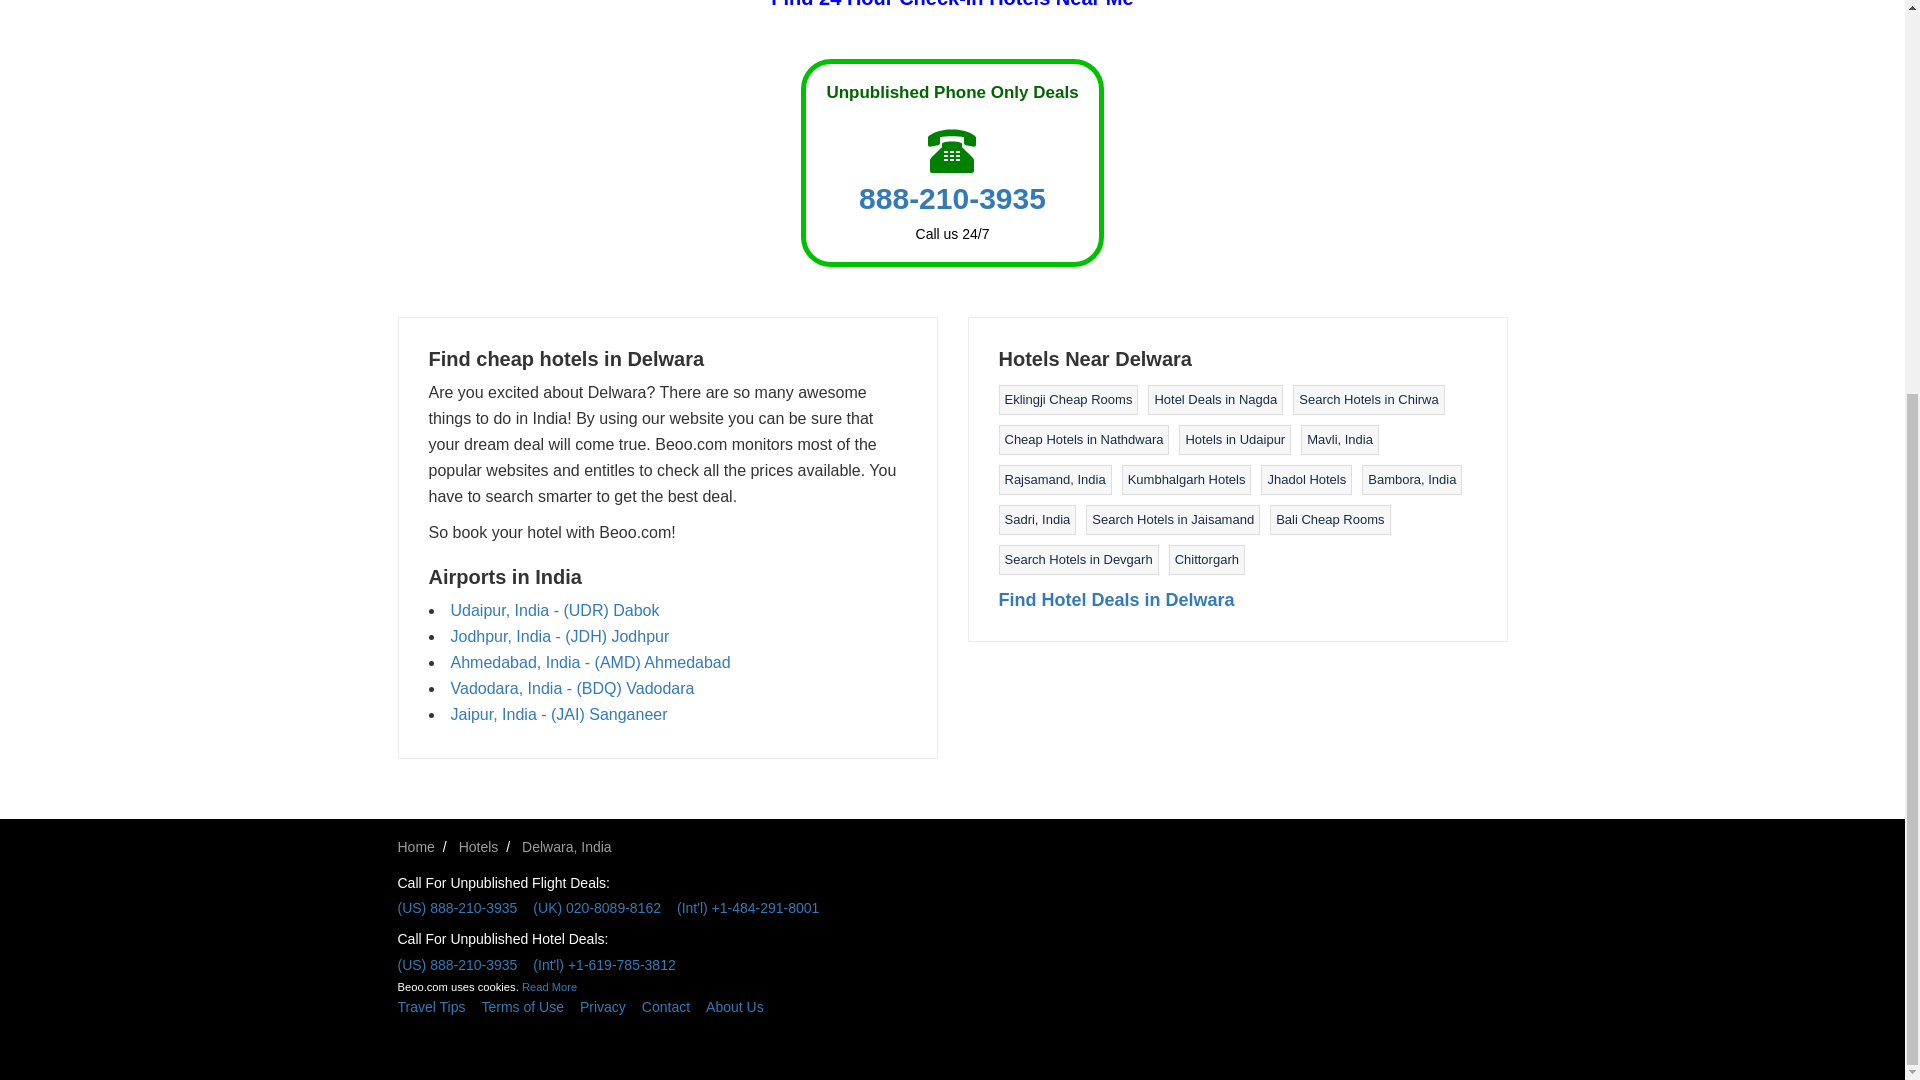 The height and width of the screenshot is (1080, 1920). What do you see at coordinates (439, 1006) in the screenshot?
I see `Travel Tips` at bounding box center [439, 1006].